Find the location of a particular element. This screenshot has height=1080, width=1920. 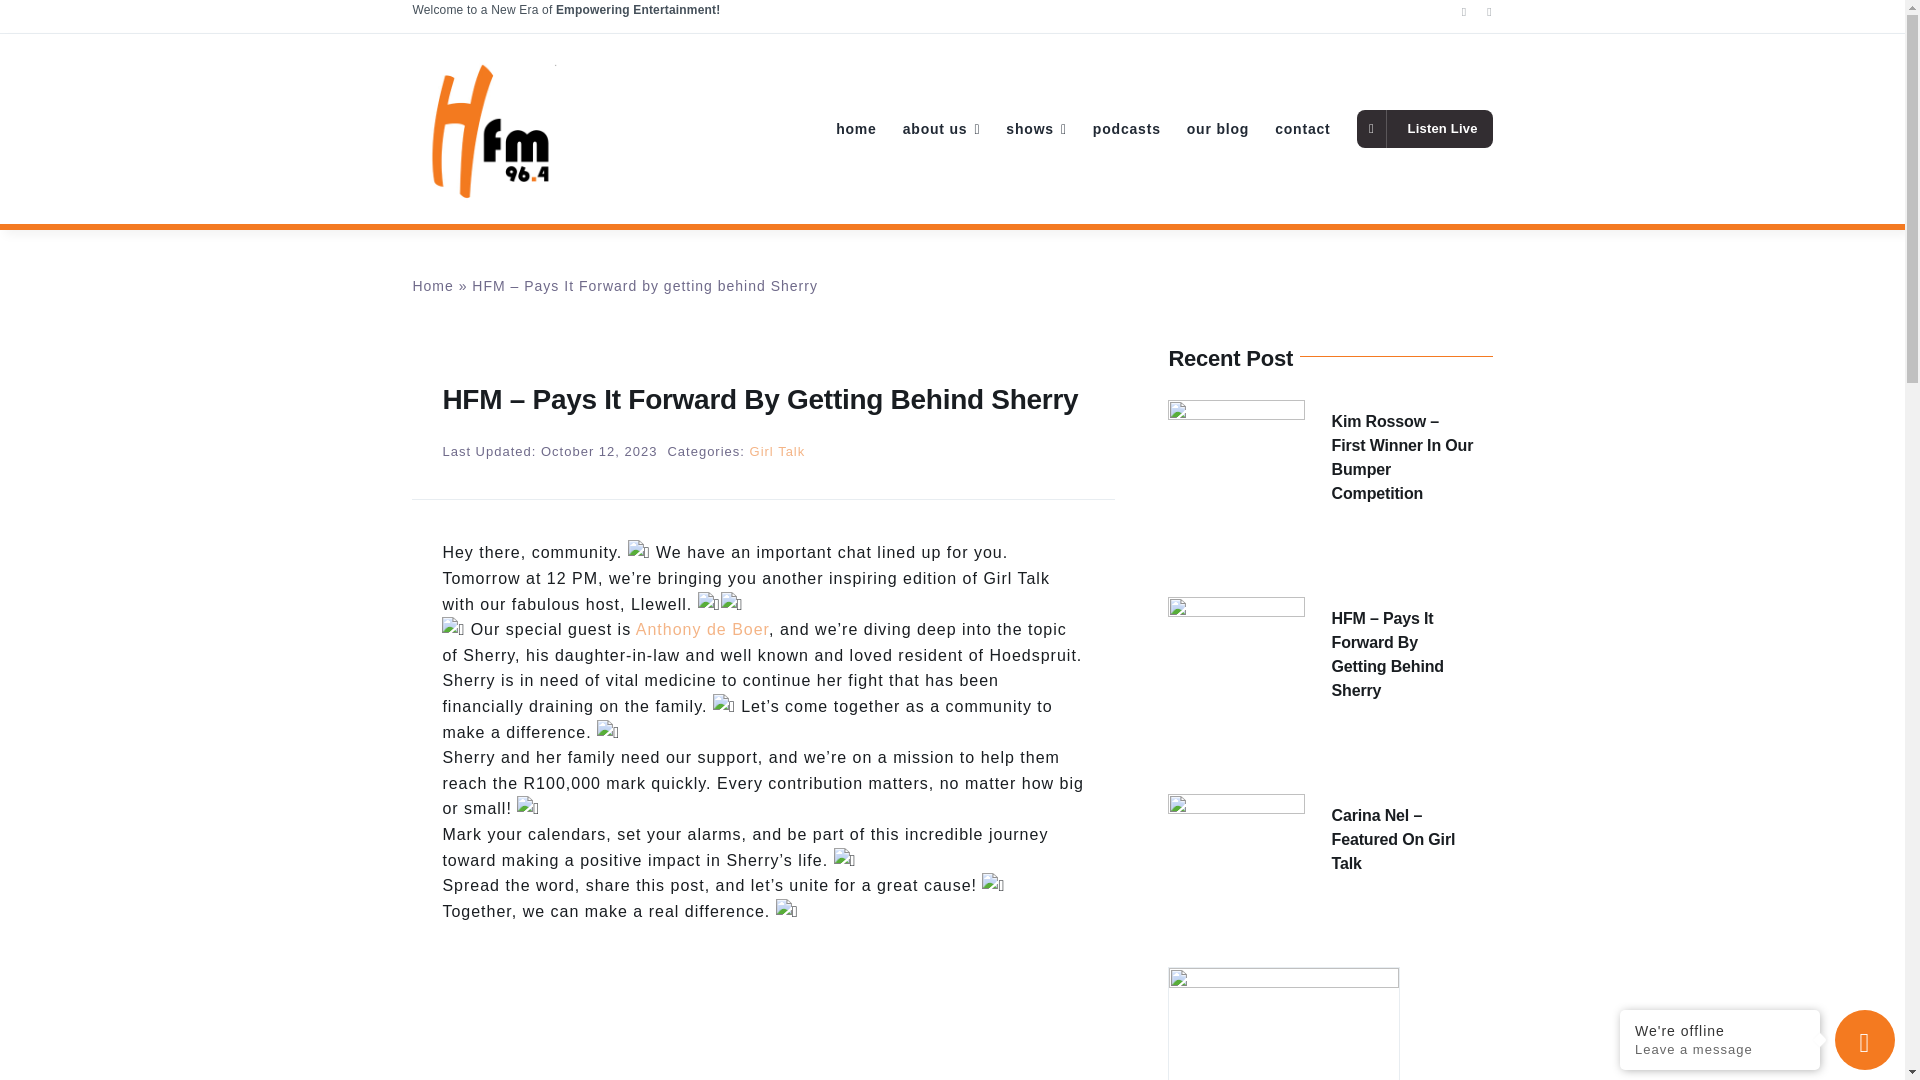

We're offline is located at coordinates (1720, 1030).